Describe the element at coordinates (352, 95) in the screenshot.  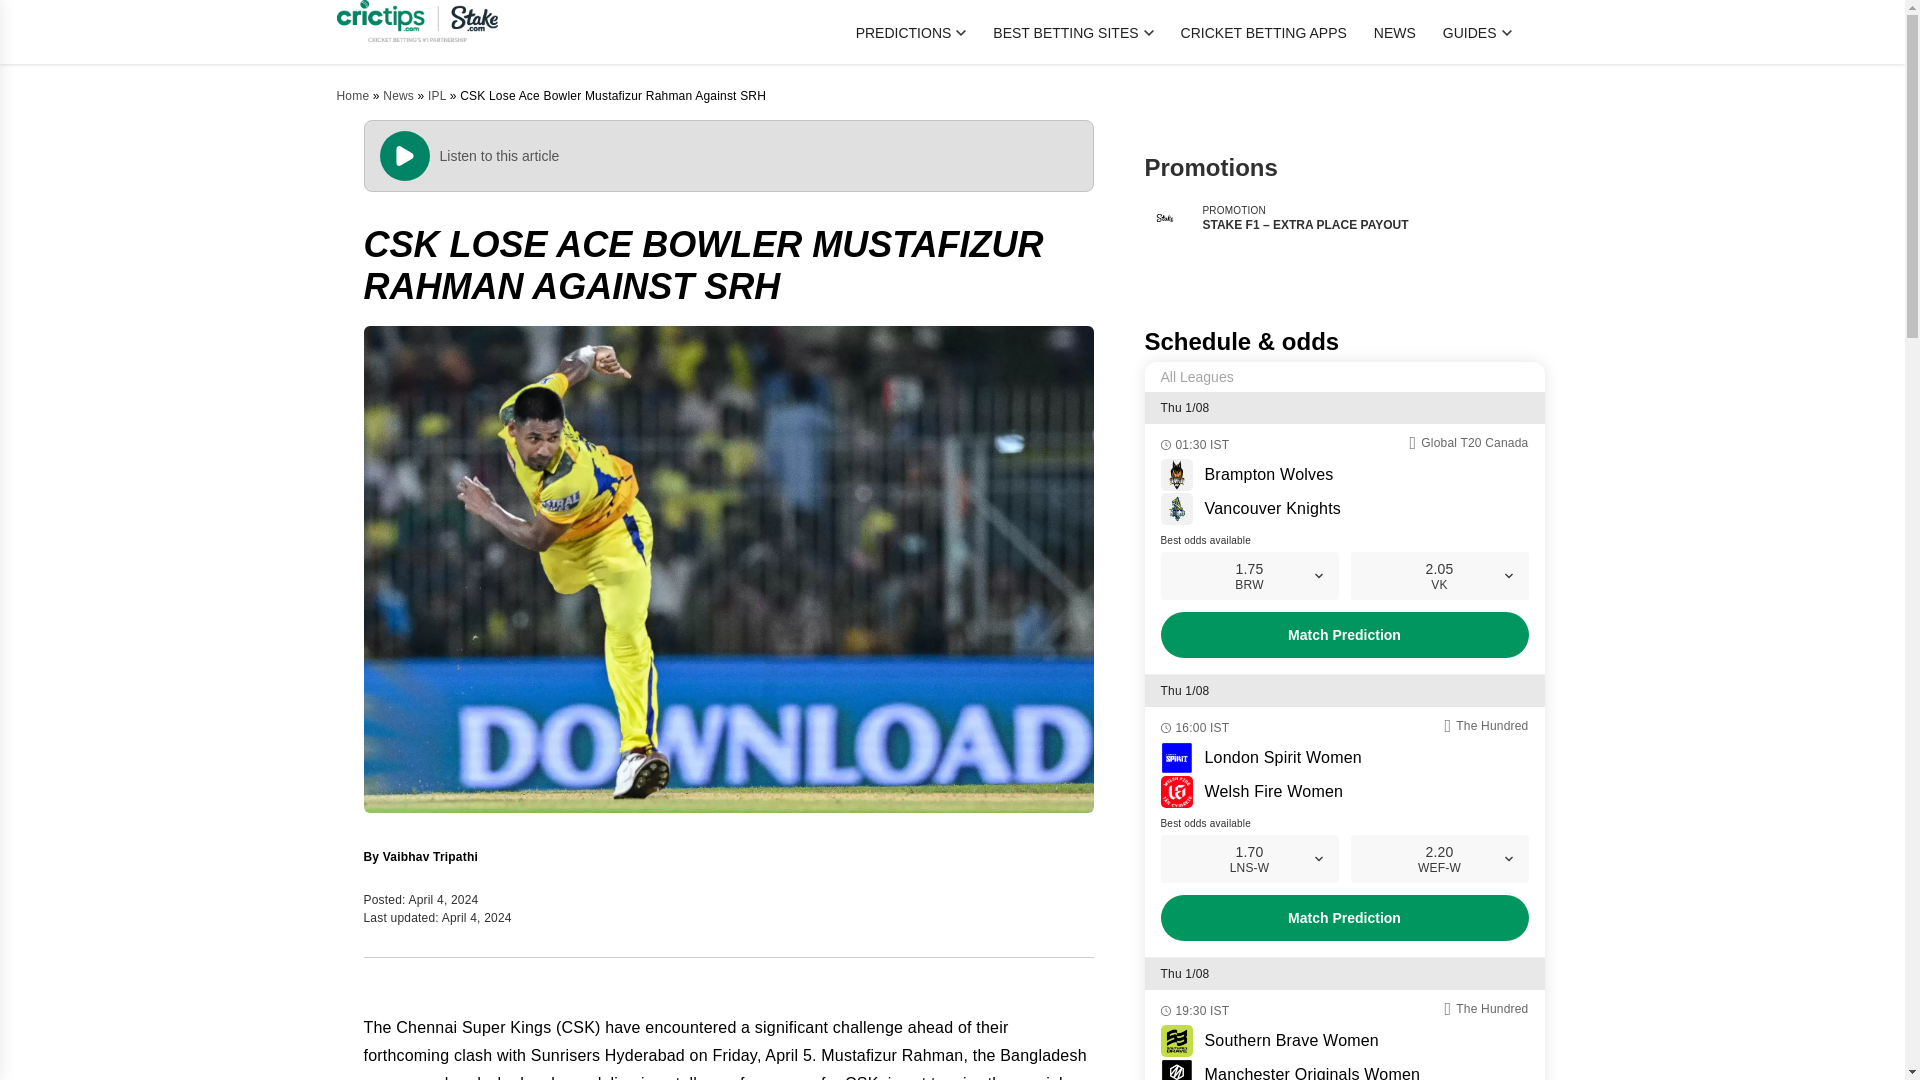
I see `Home` at that location.